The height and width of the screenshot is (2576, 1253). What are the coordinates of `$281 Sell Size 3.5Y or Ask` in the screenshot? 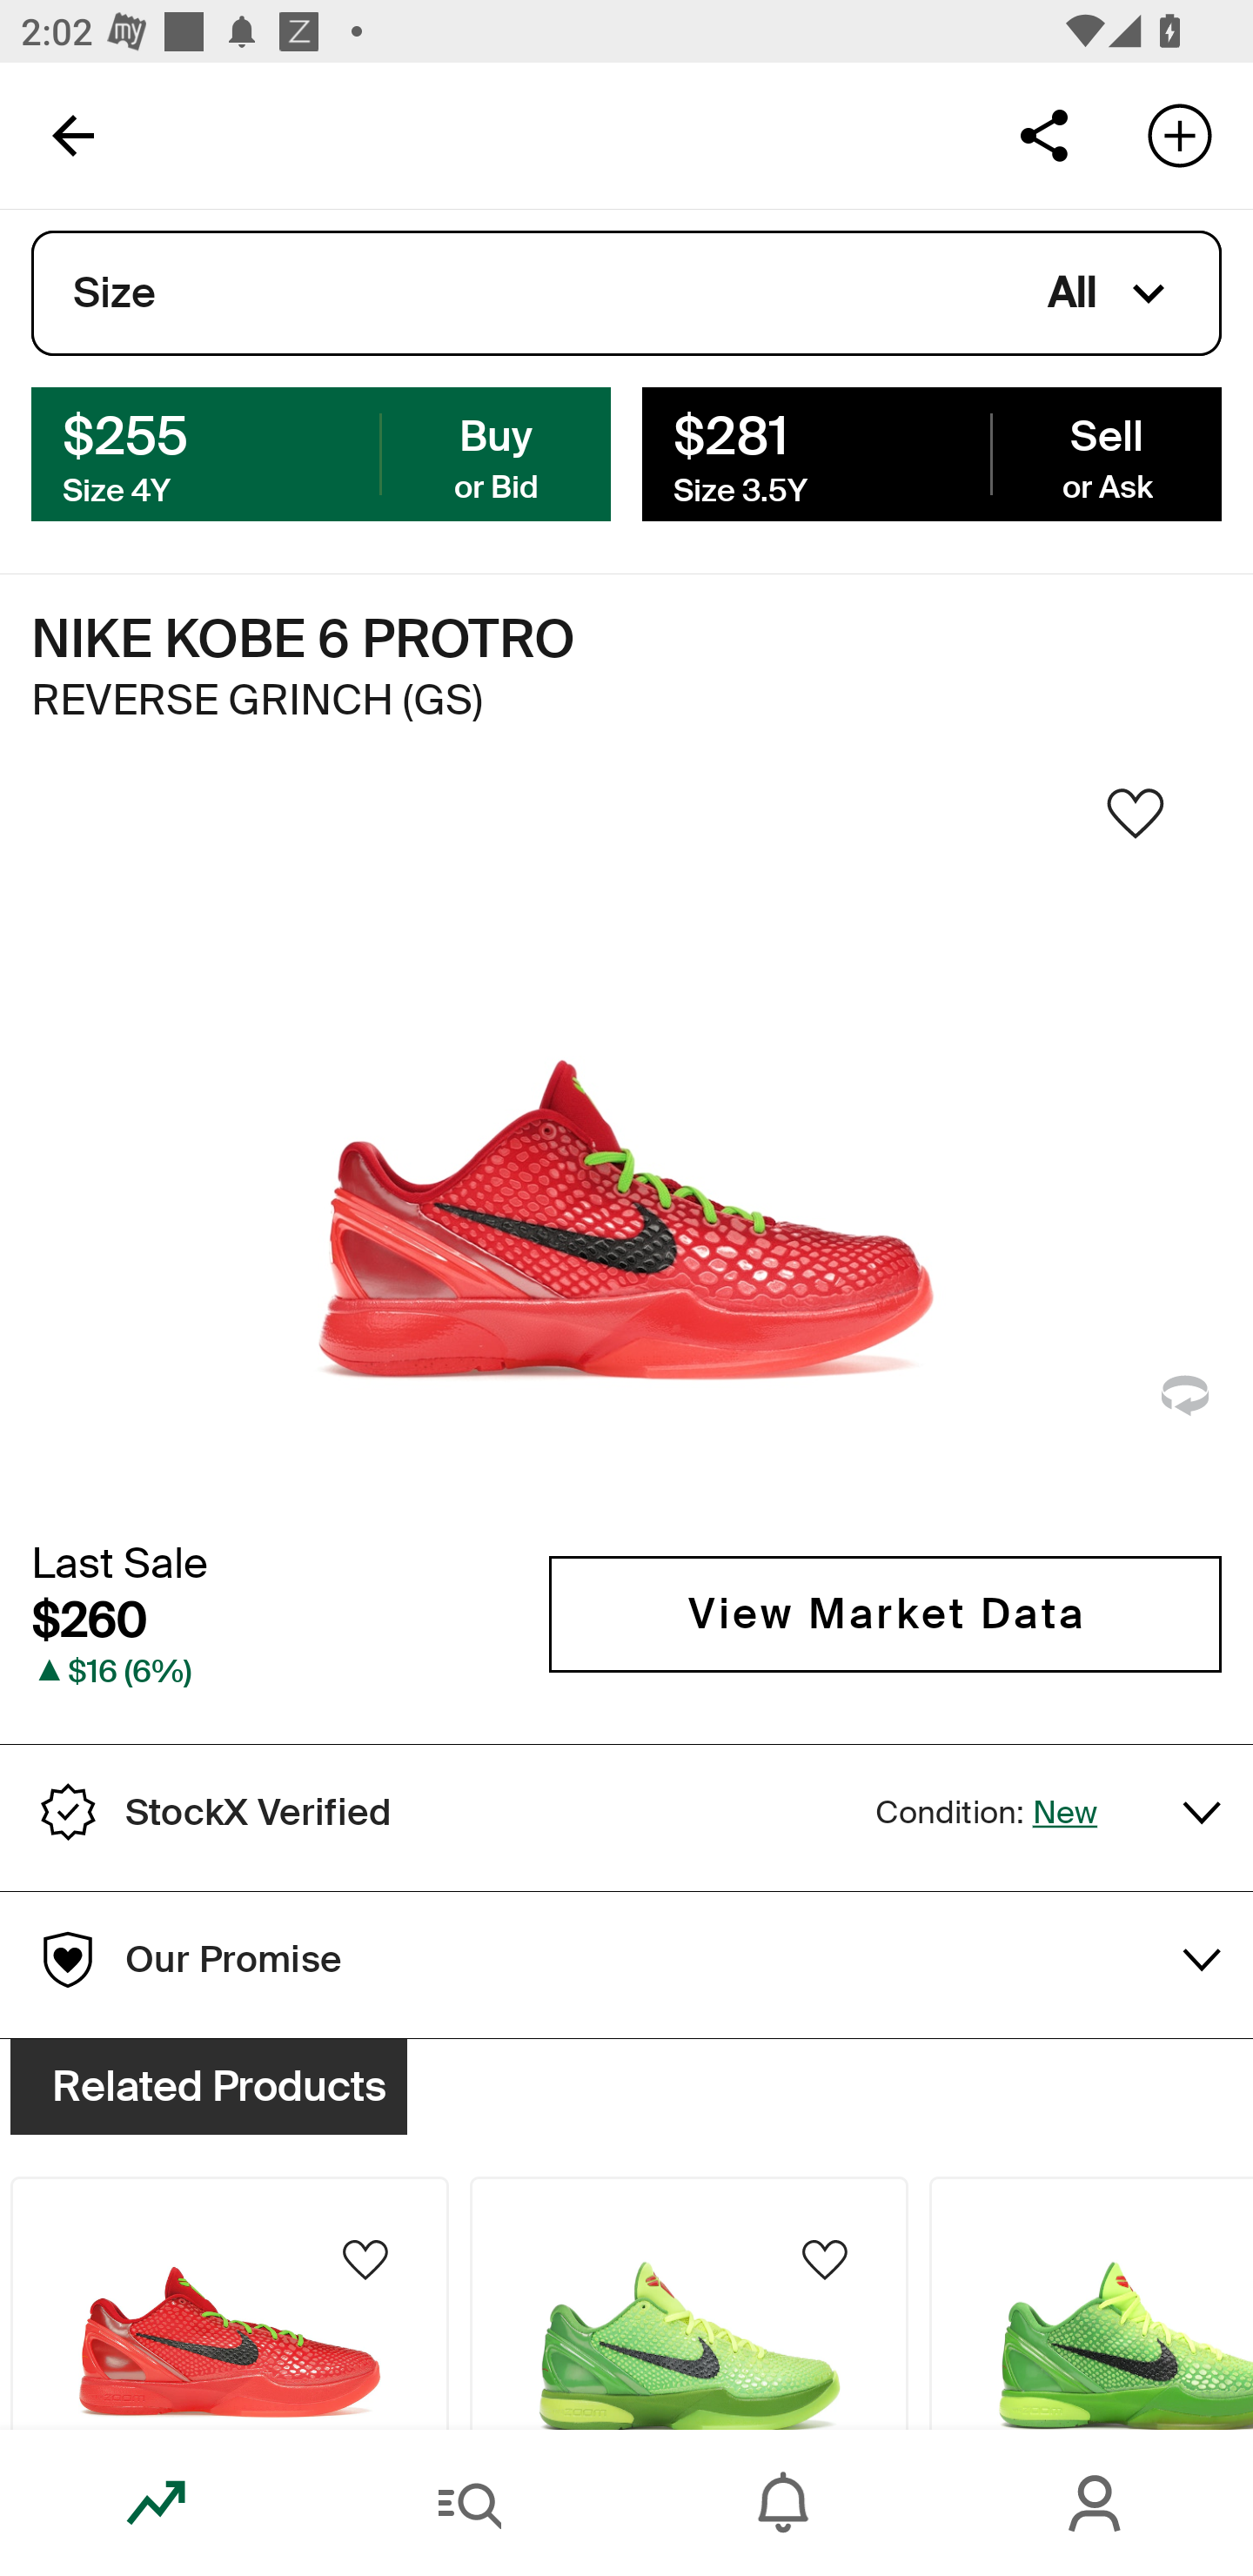 It's located at (931, 453).